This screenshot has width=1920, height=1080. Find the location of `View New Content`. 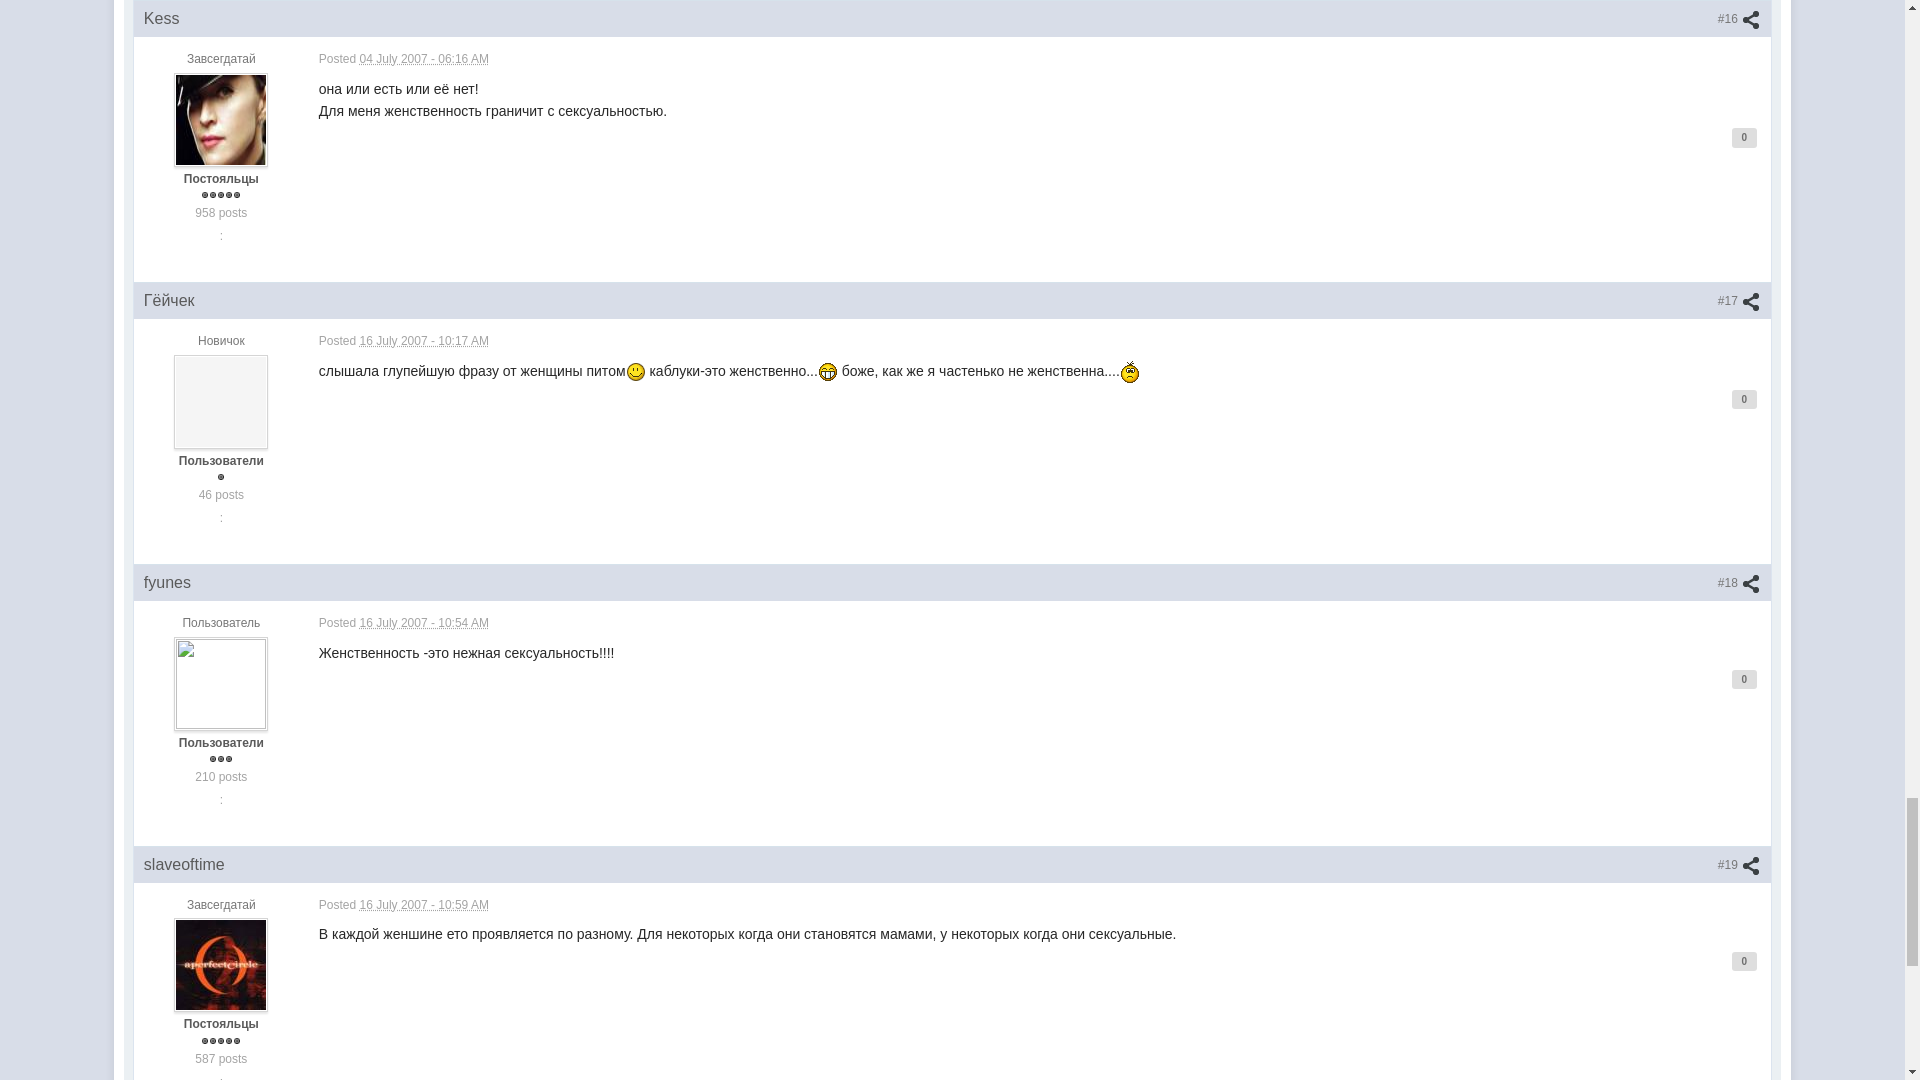

View New Content is located at coordinates (1678, 120).